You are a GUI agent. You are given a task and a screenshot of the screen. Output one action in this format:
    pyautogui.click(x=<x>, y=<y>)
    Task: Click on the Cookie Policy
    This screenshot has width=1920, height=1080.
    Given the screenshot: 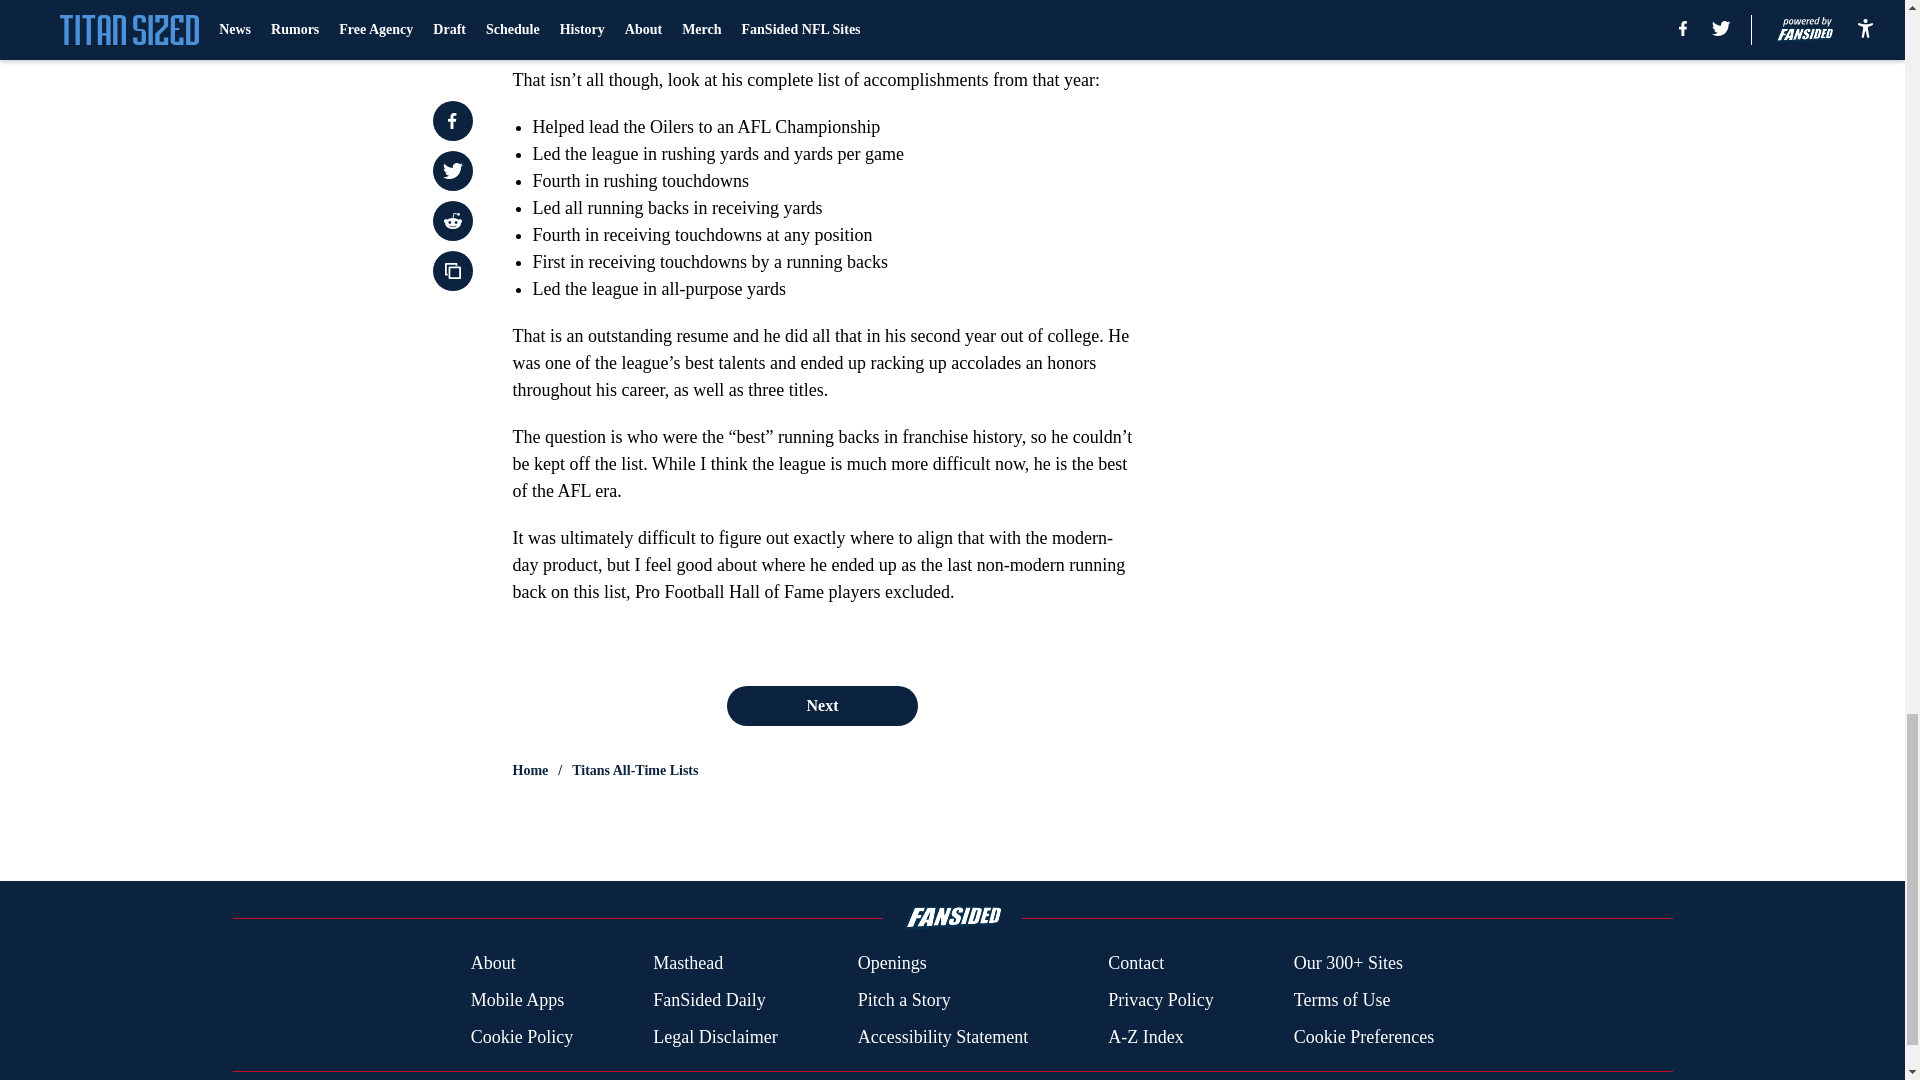 What is the action you would take?
    pyautogui.click(x=522, y=1036)
    